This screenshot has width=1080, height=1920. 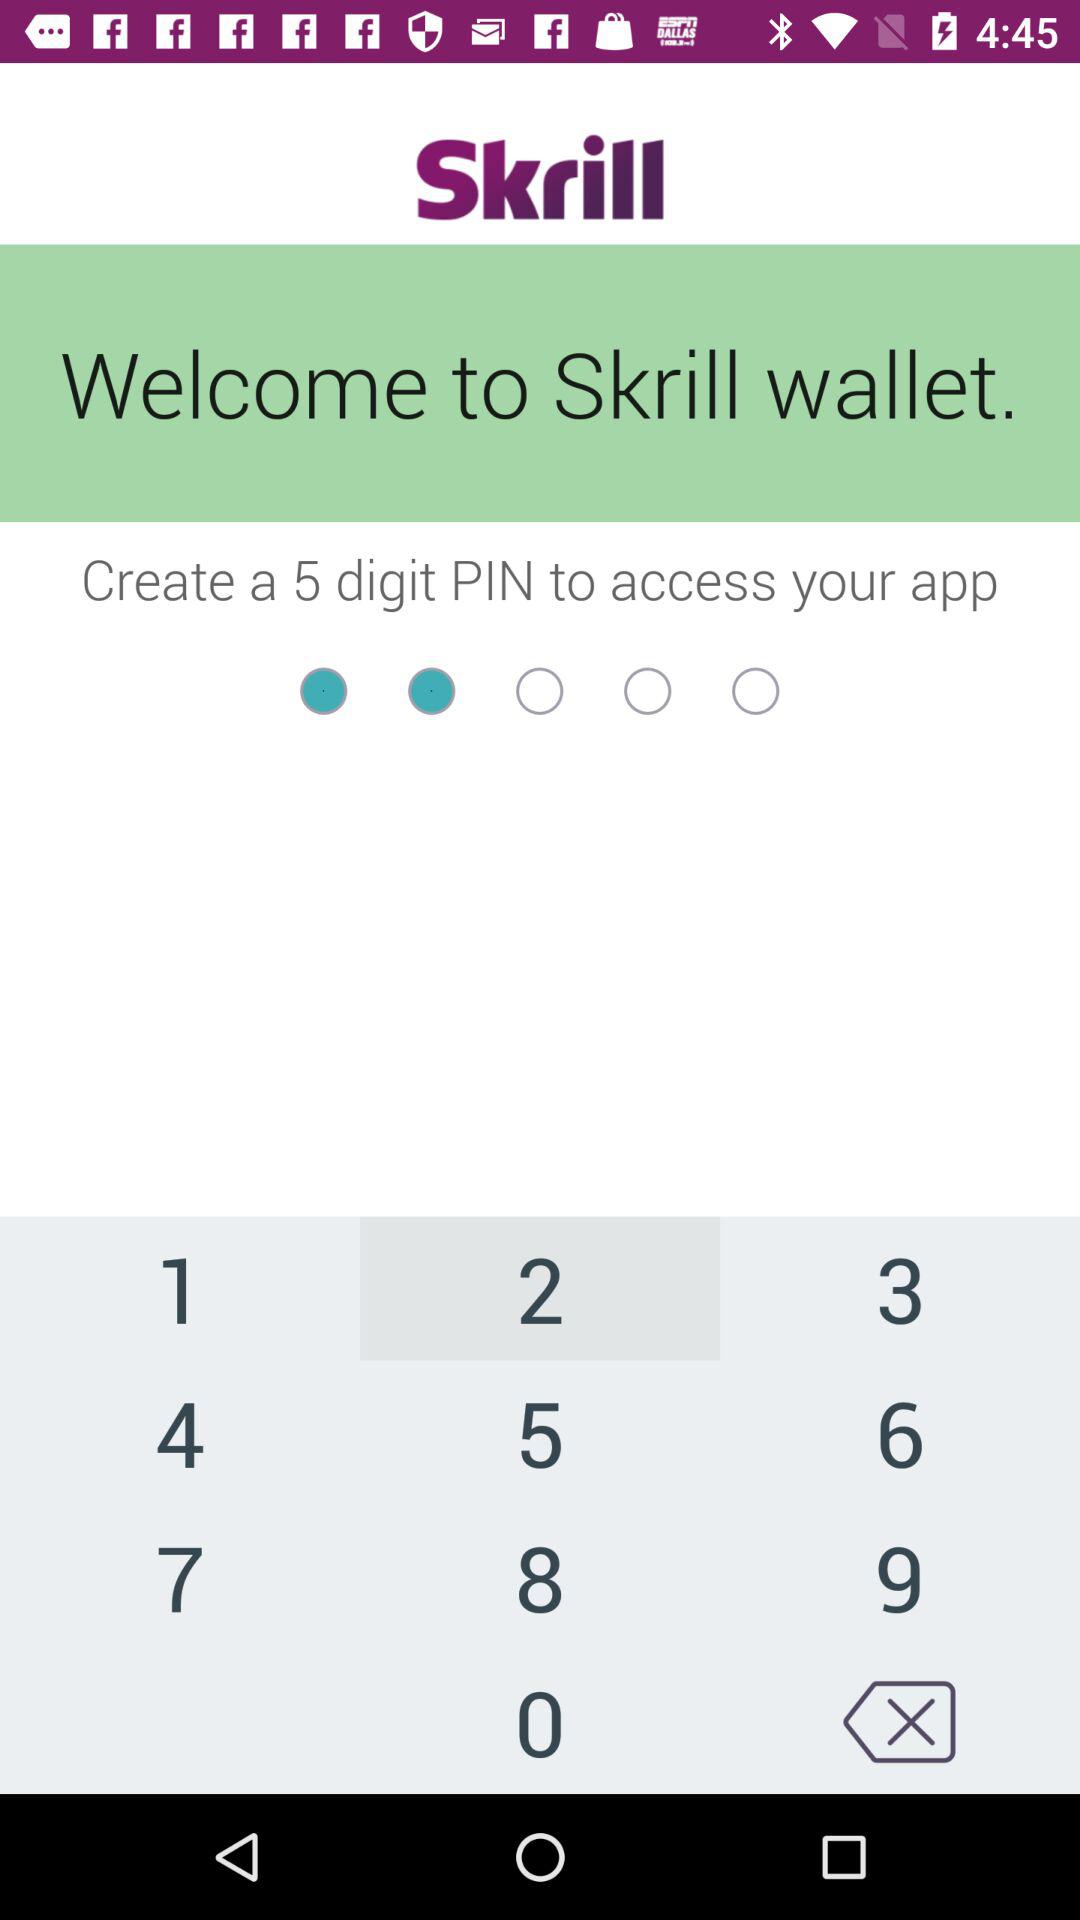 I want to click on turn off the icon below 4 item, so click(x=180, y=1576).